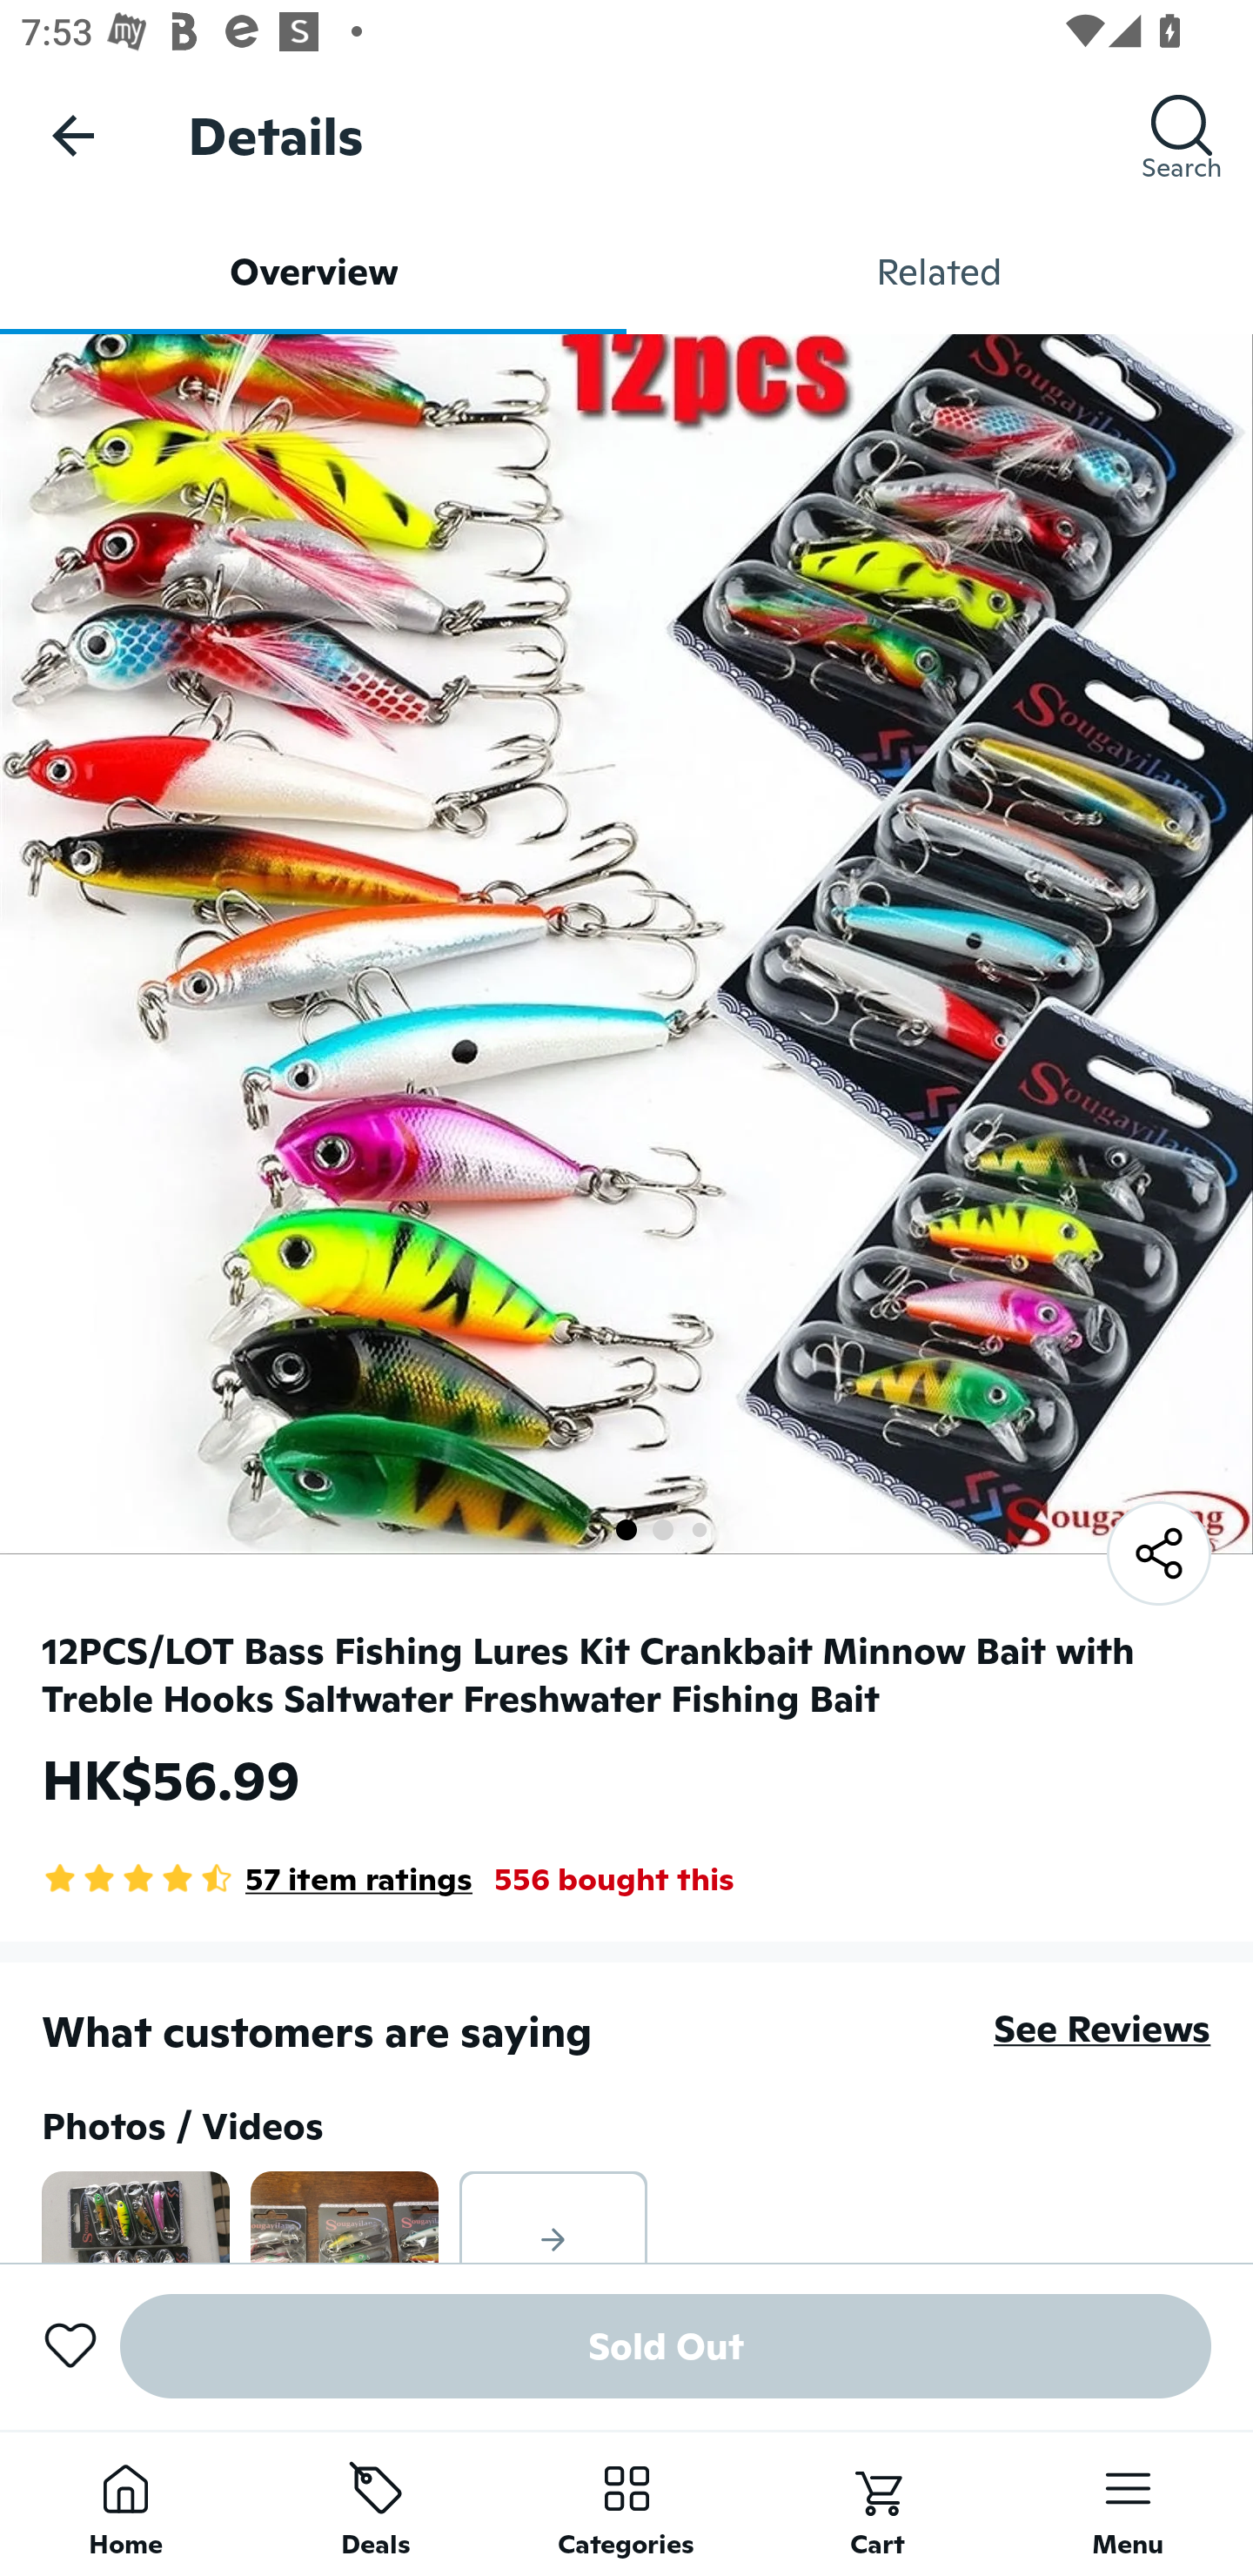  I want to click on 4.3 Star Rating 57 item ratings, so click(258, 1879).